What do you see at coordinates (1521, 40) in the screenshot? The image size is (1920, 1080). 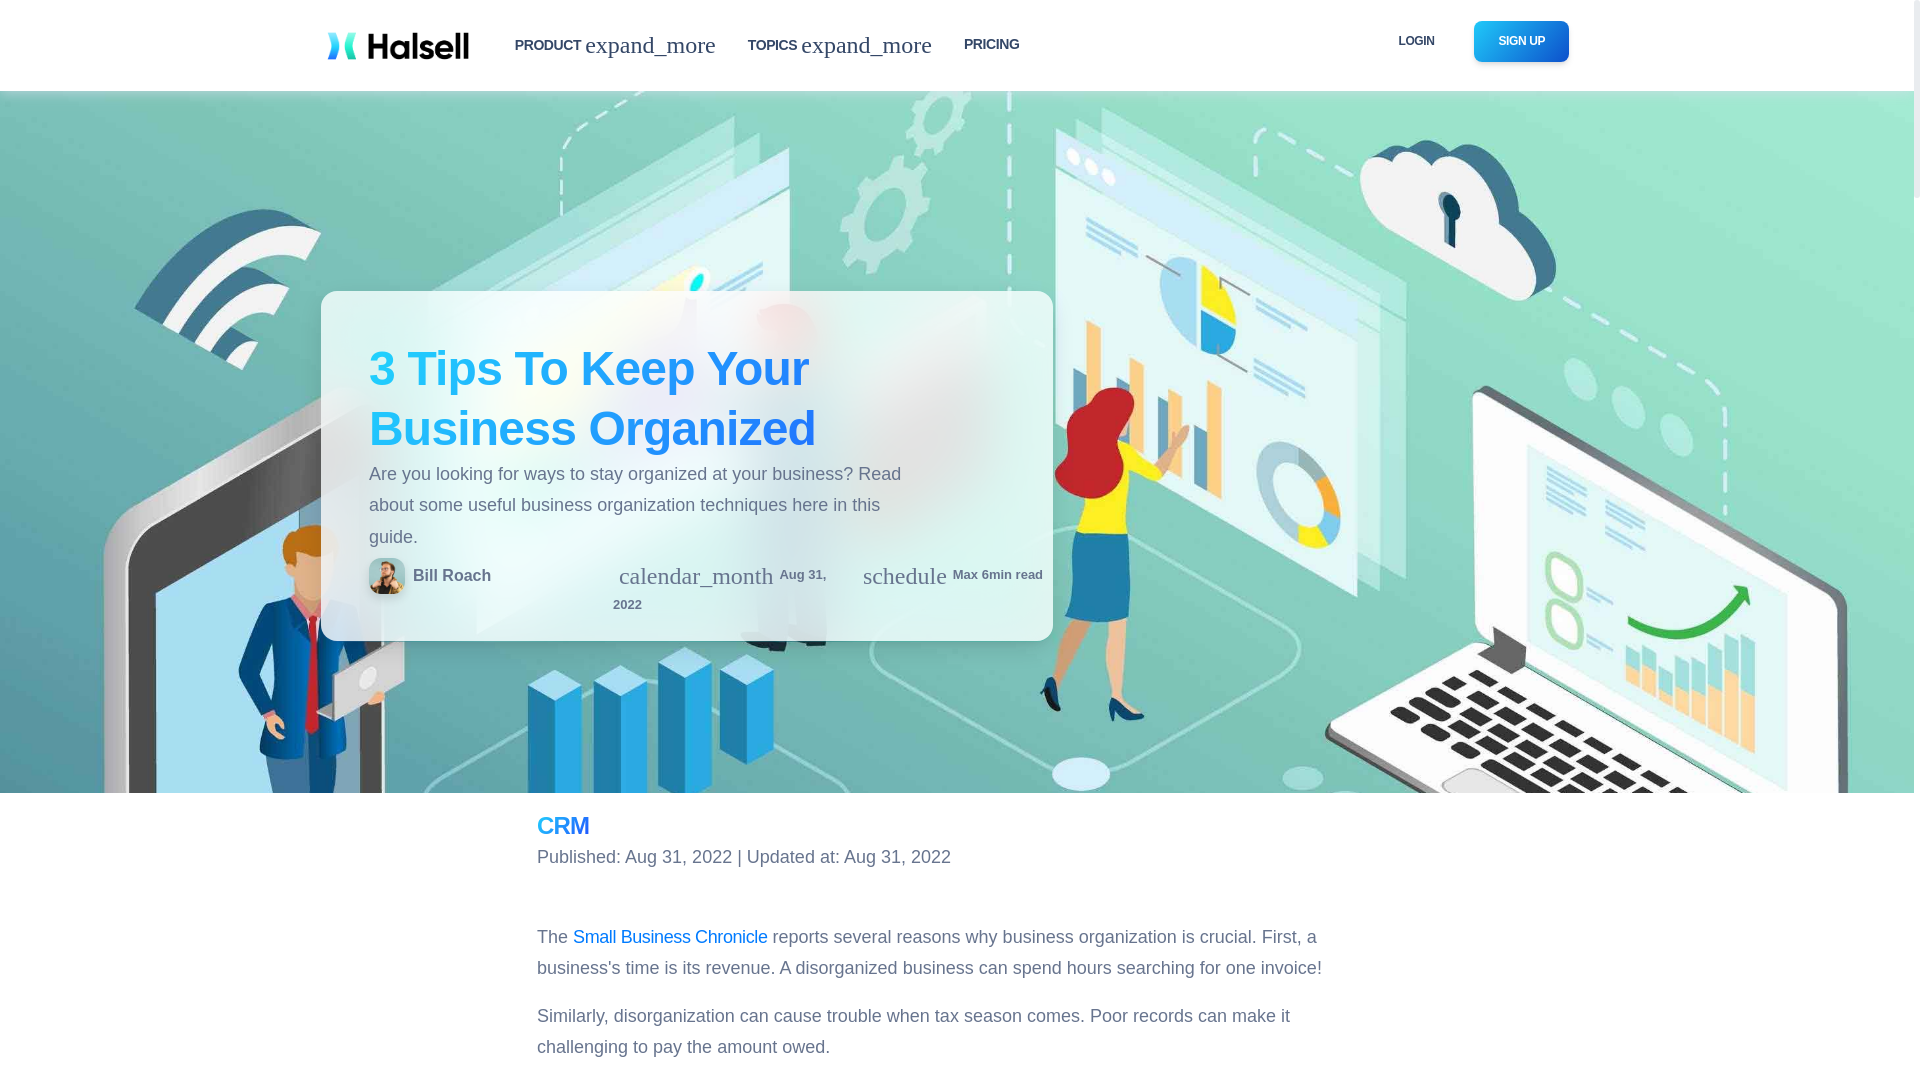 I see `SIGN UP` at bounding box center [1521, 40].